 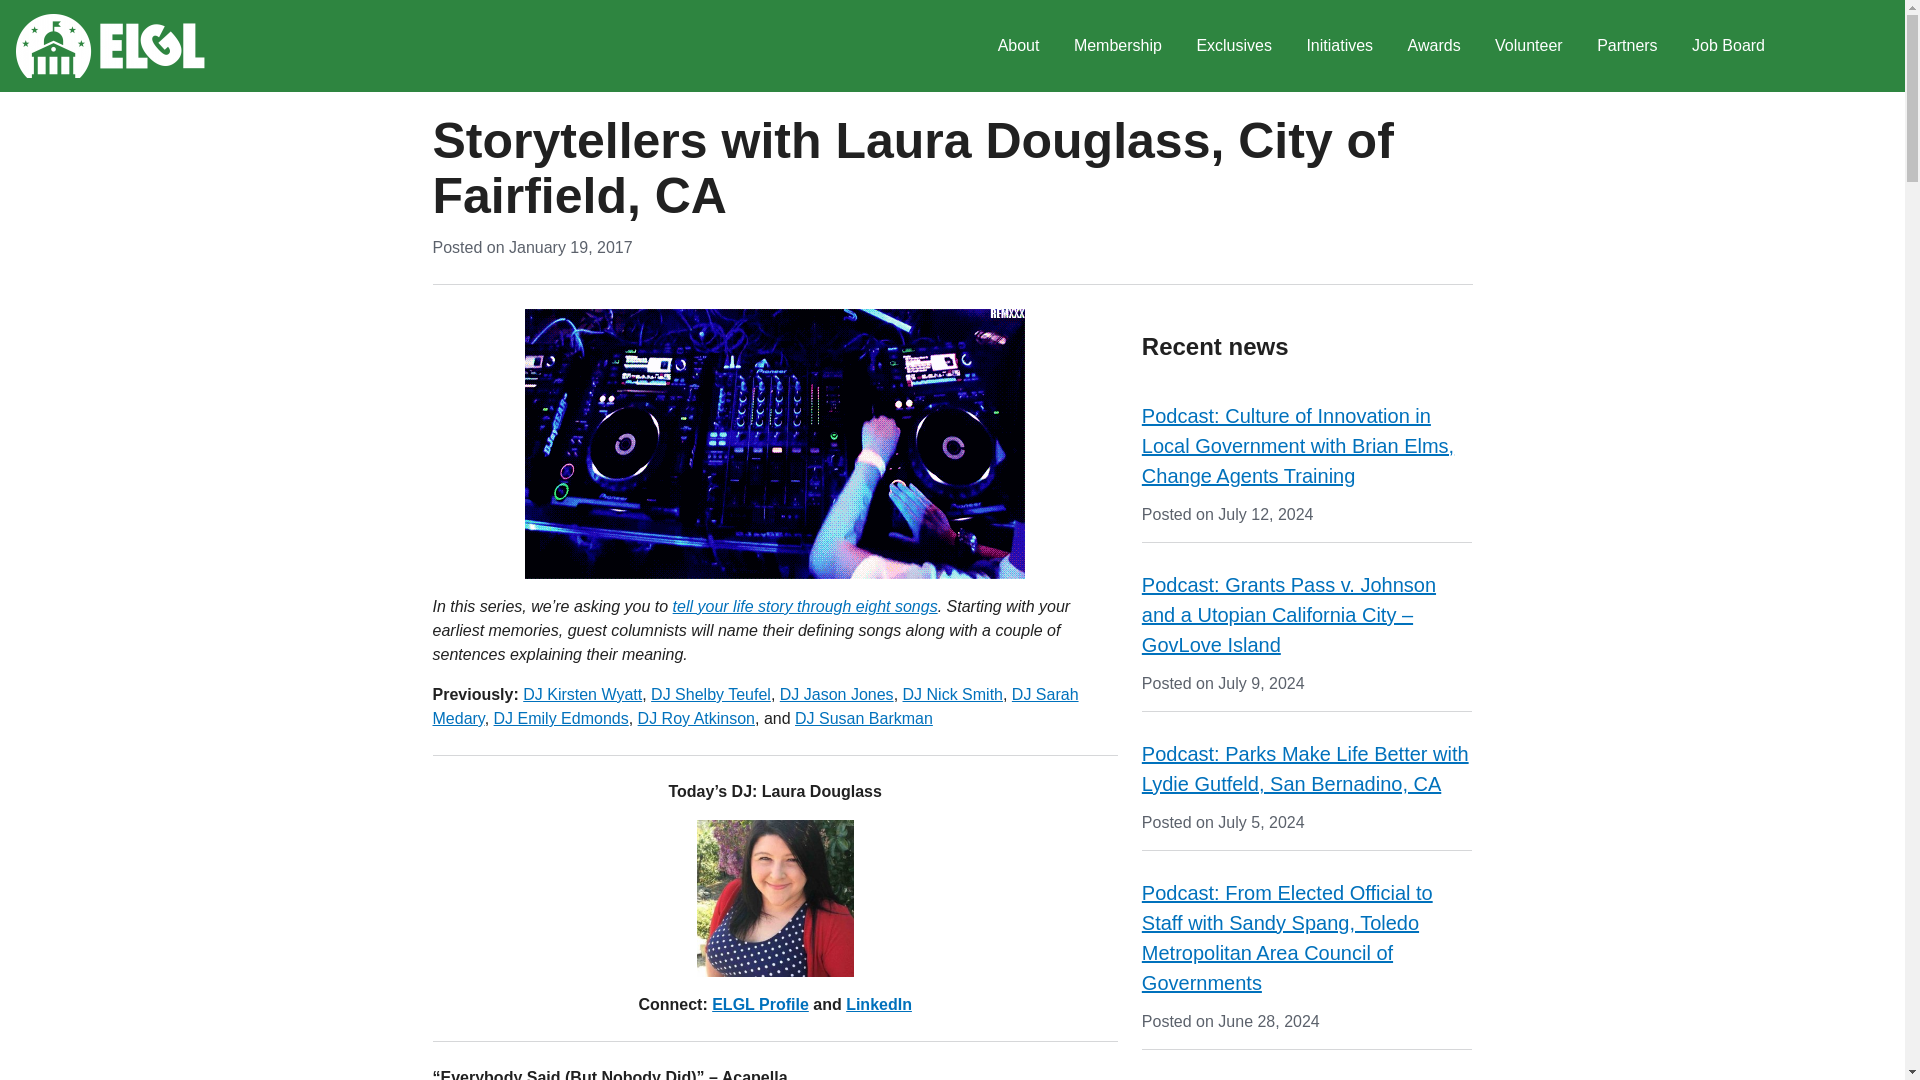 I want to click on DJ Shelby Teufel, so click(x=710, y=694).